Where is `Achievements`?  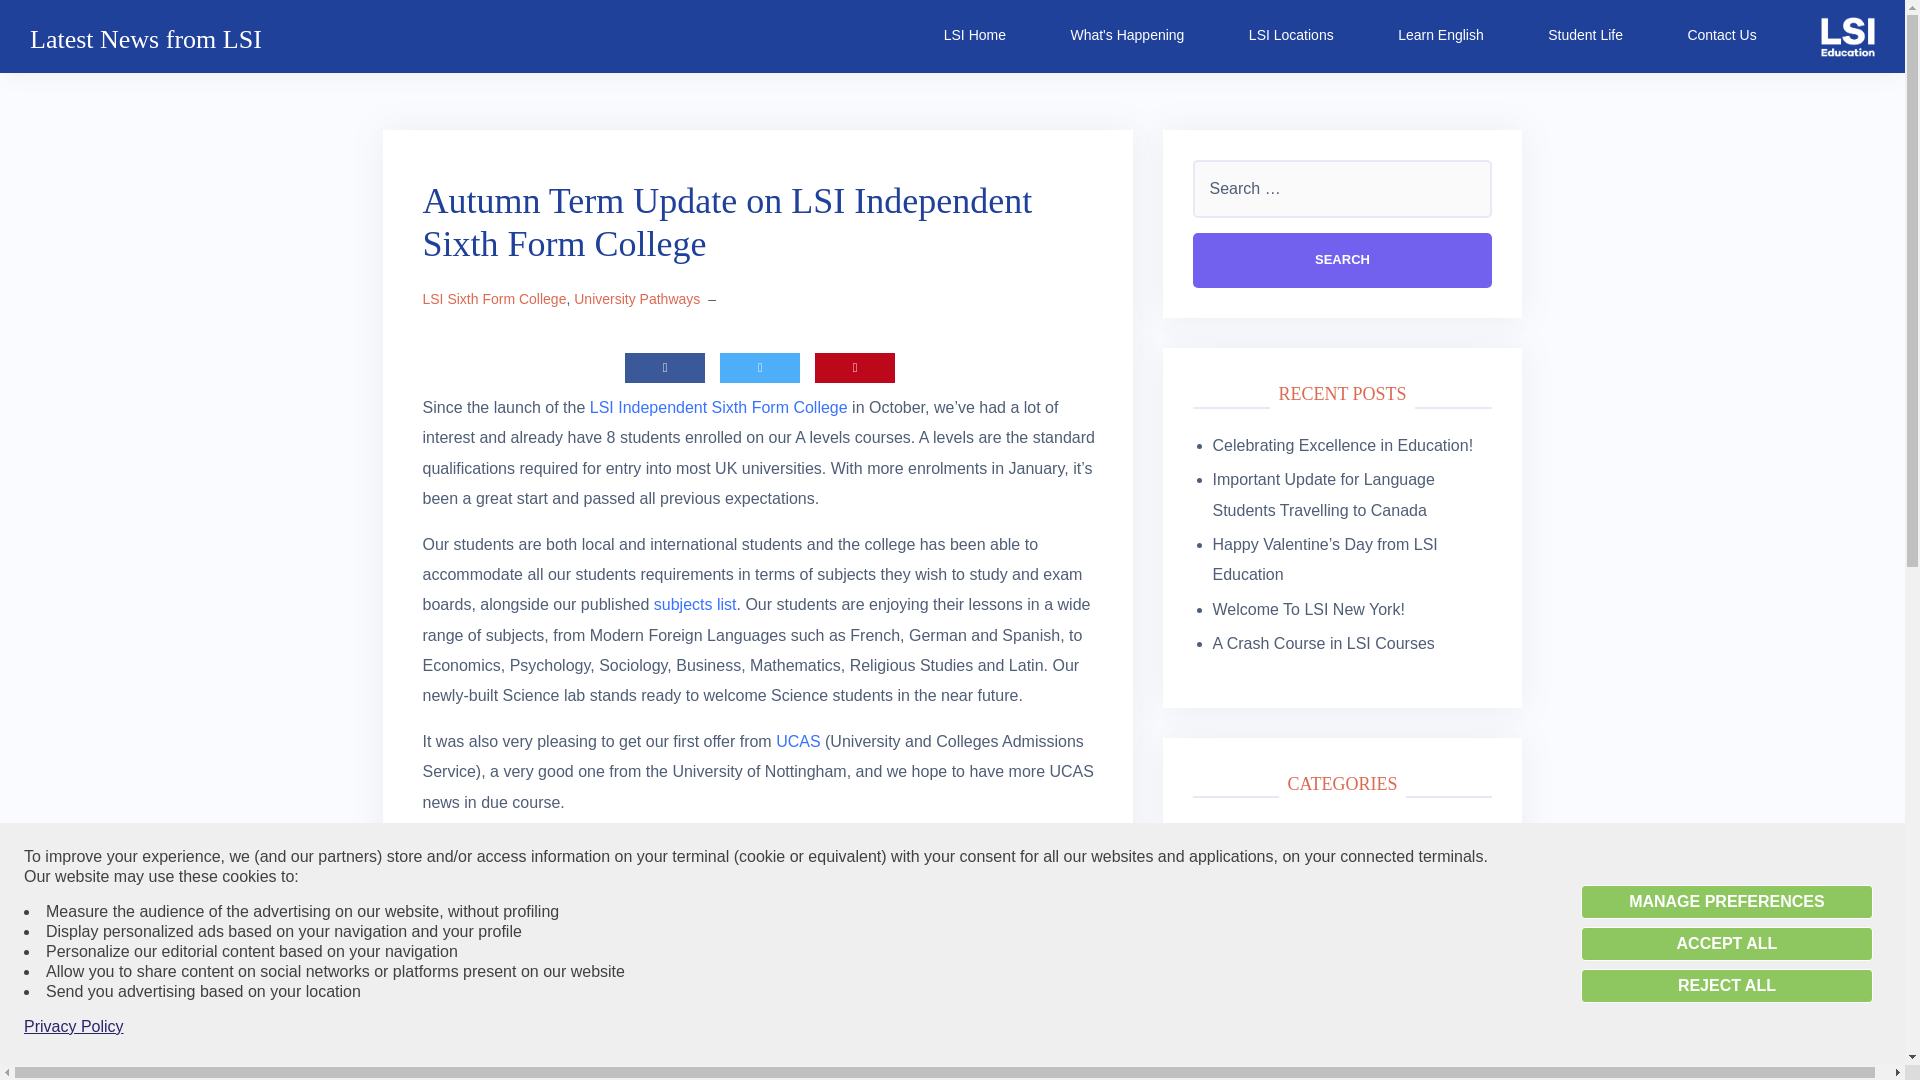 Achievements is located at coordinates (1262, 834).